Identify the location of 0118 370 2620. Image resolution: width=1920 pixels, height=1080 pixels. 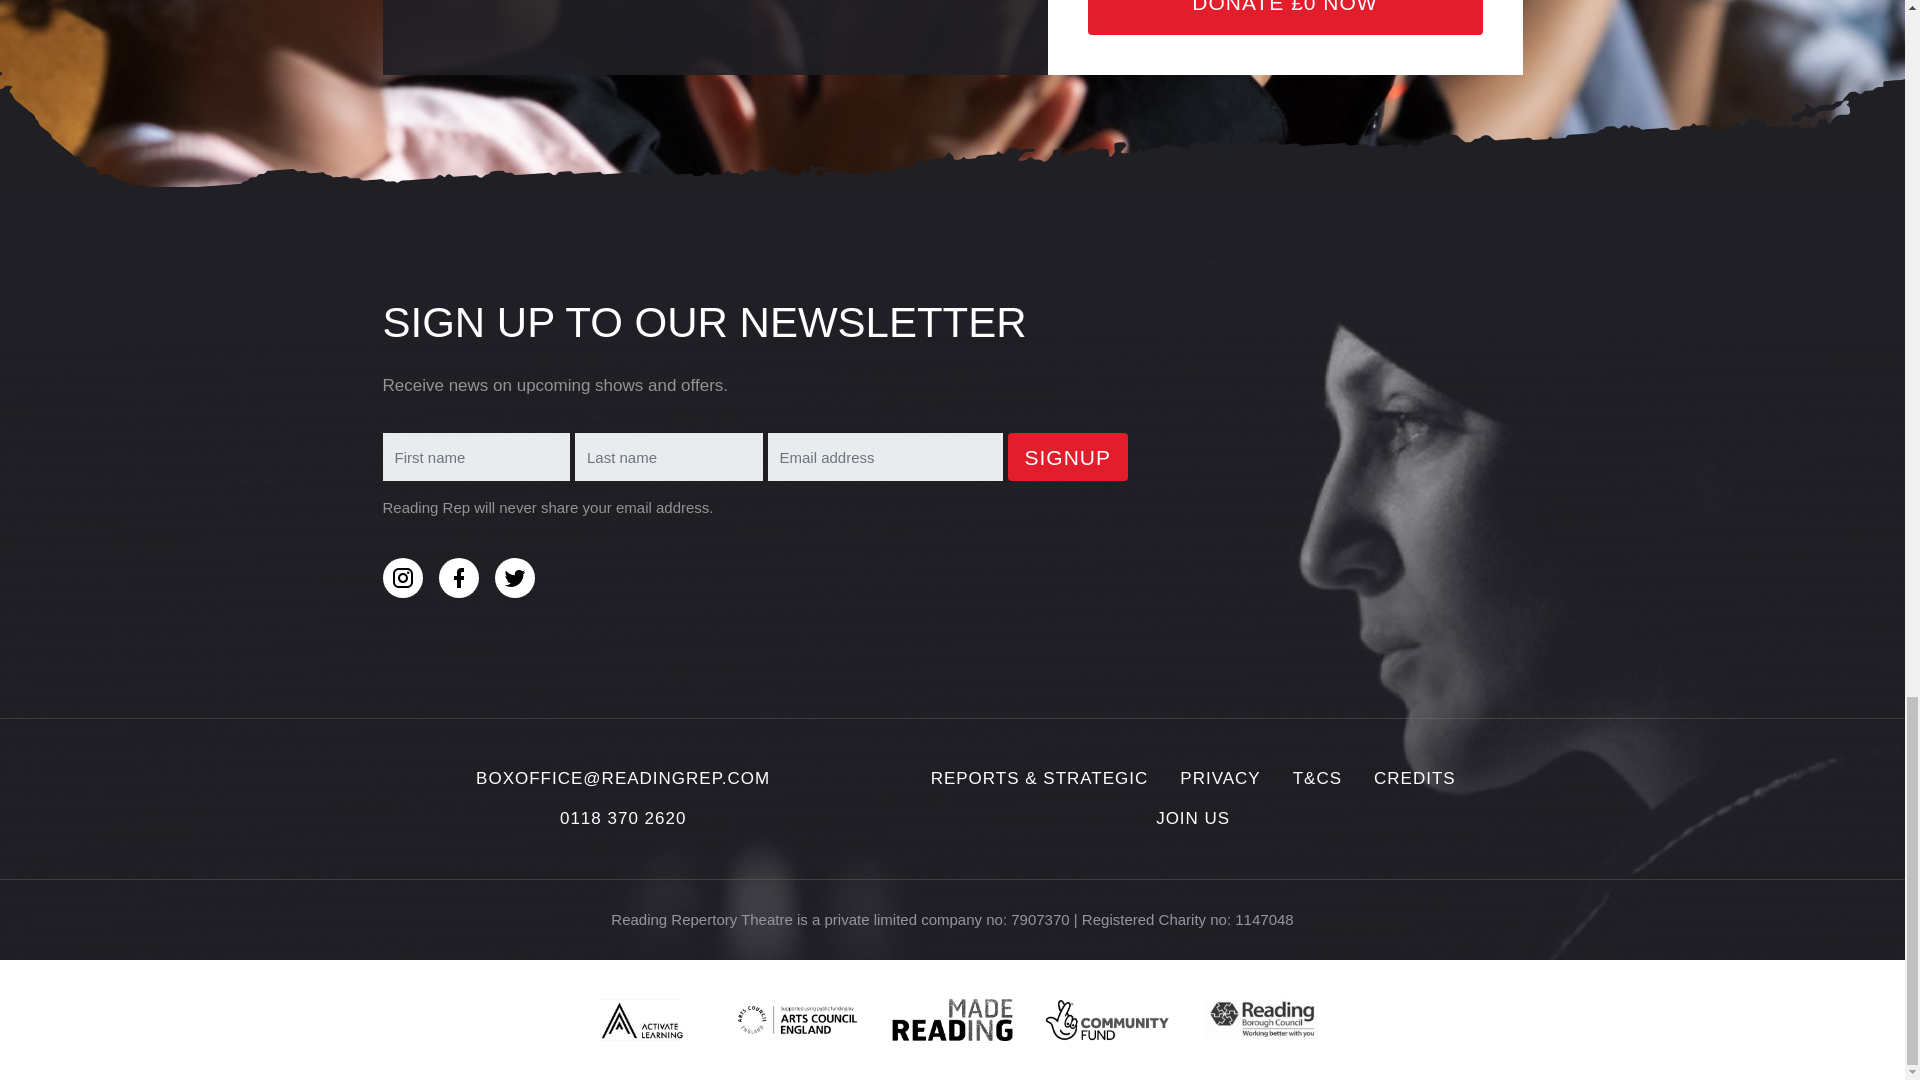
(622, 818).